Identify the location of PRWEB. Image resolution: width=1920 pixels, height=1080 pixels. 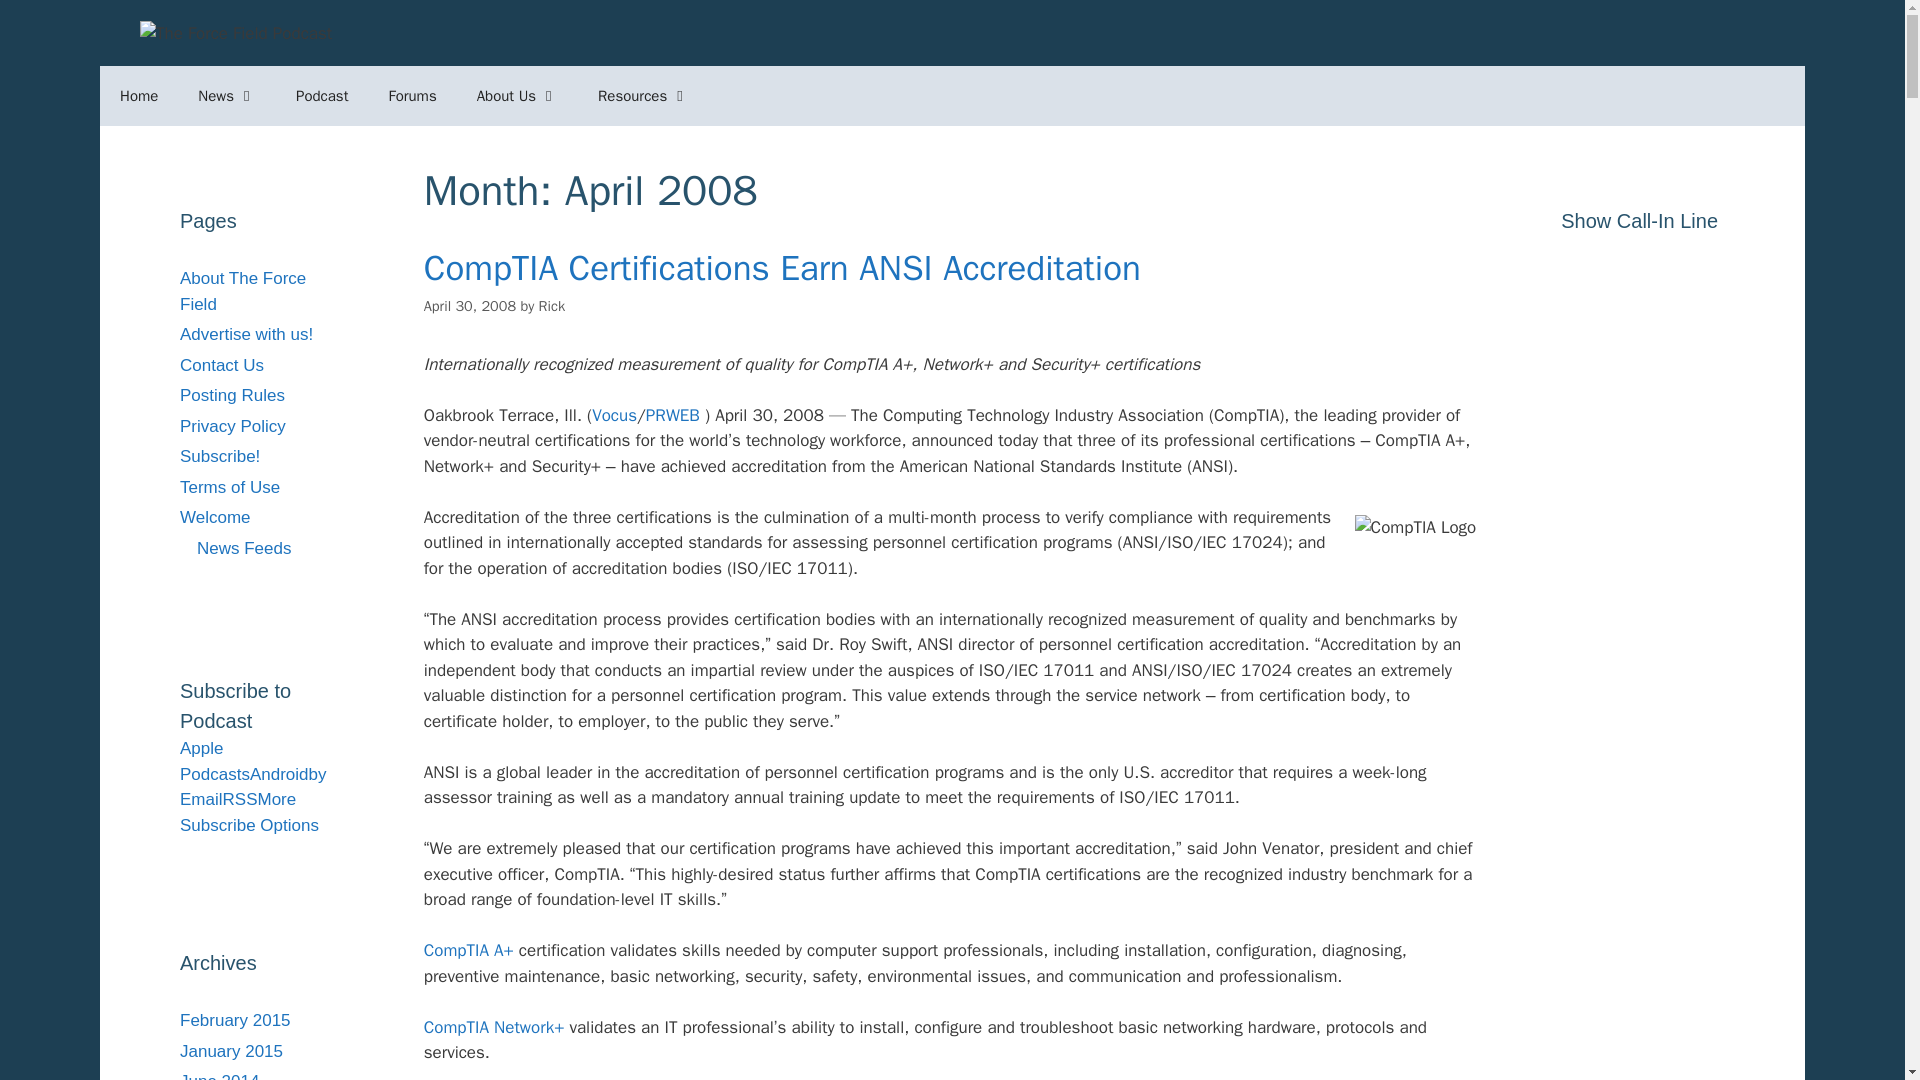
(672, 415).